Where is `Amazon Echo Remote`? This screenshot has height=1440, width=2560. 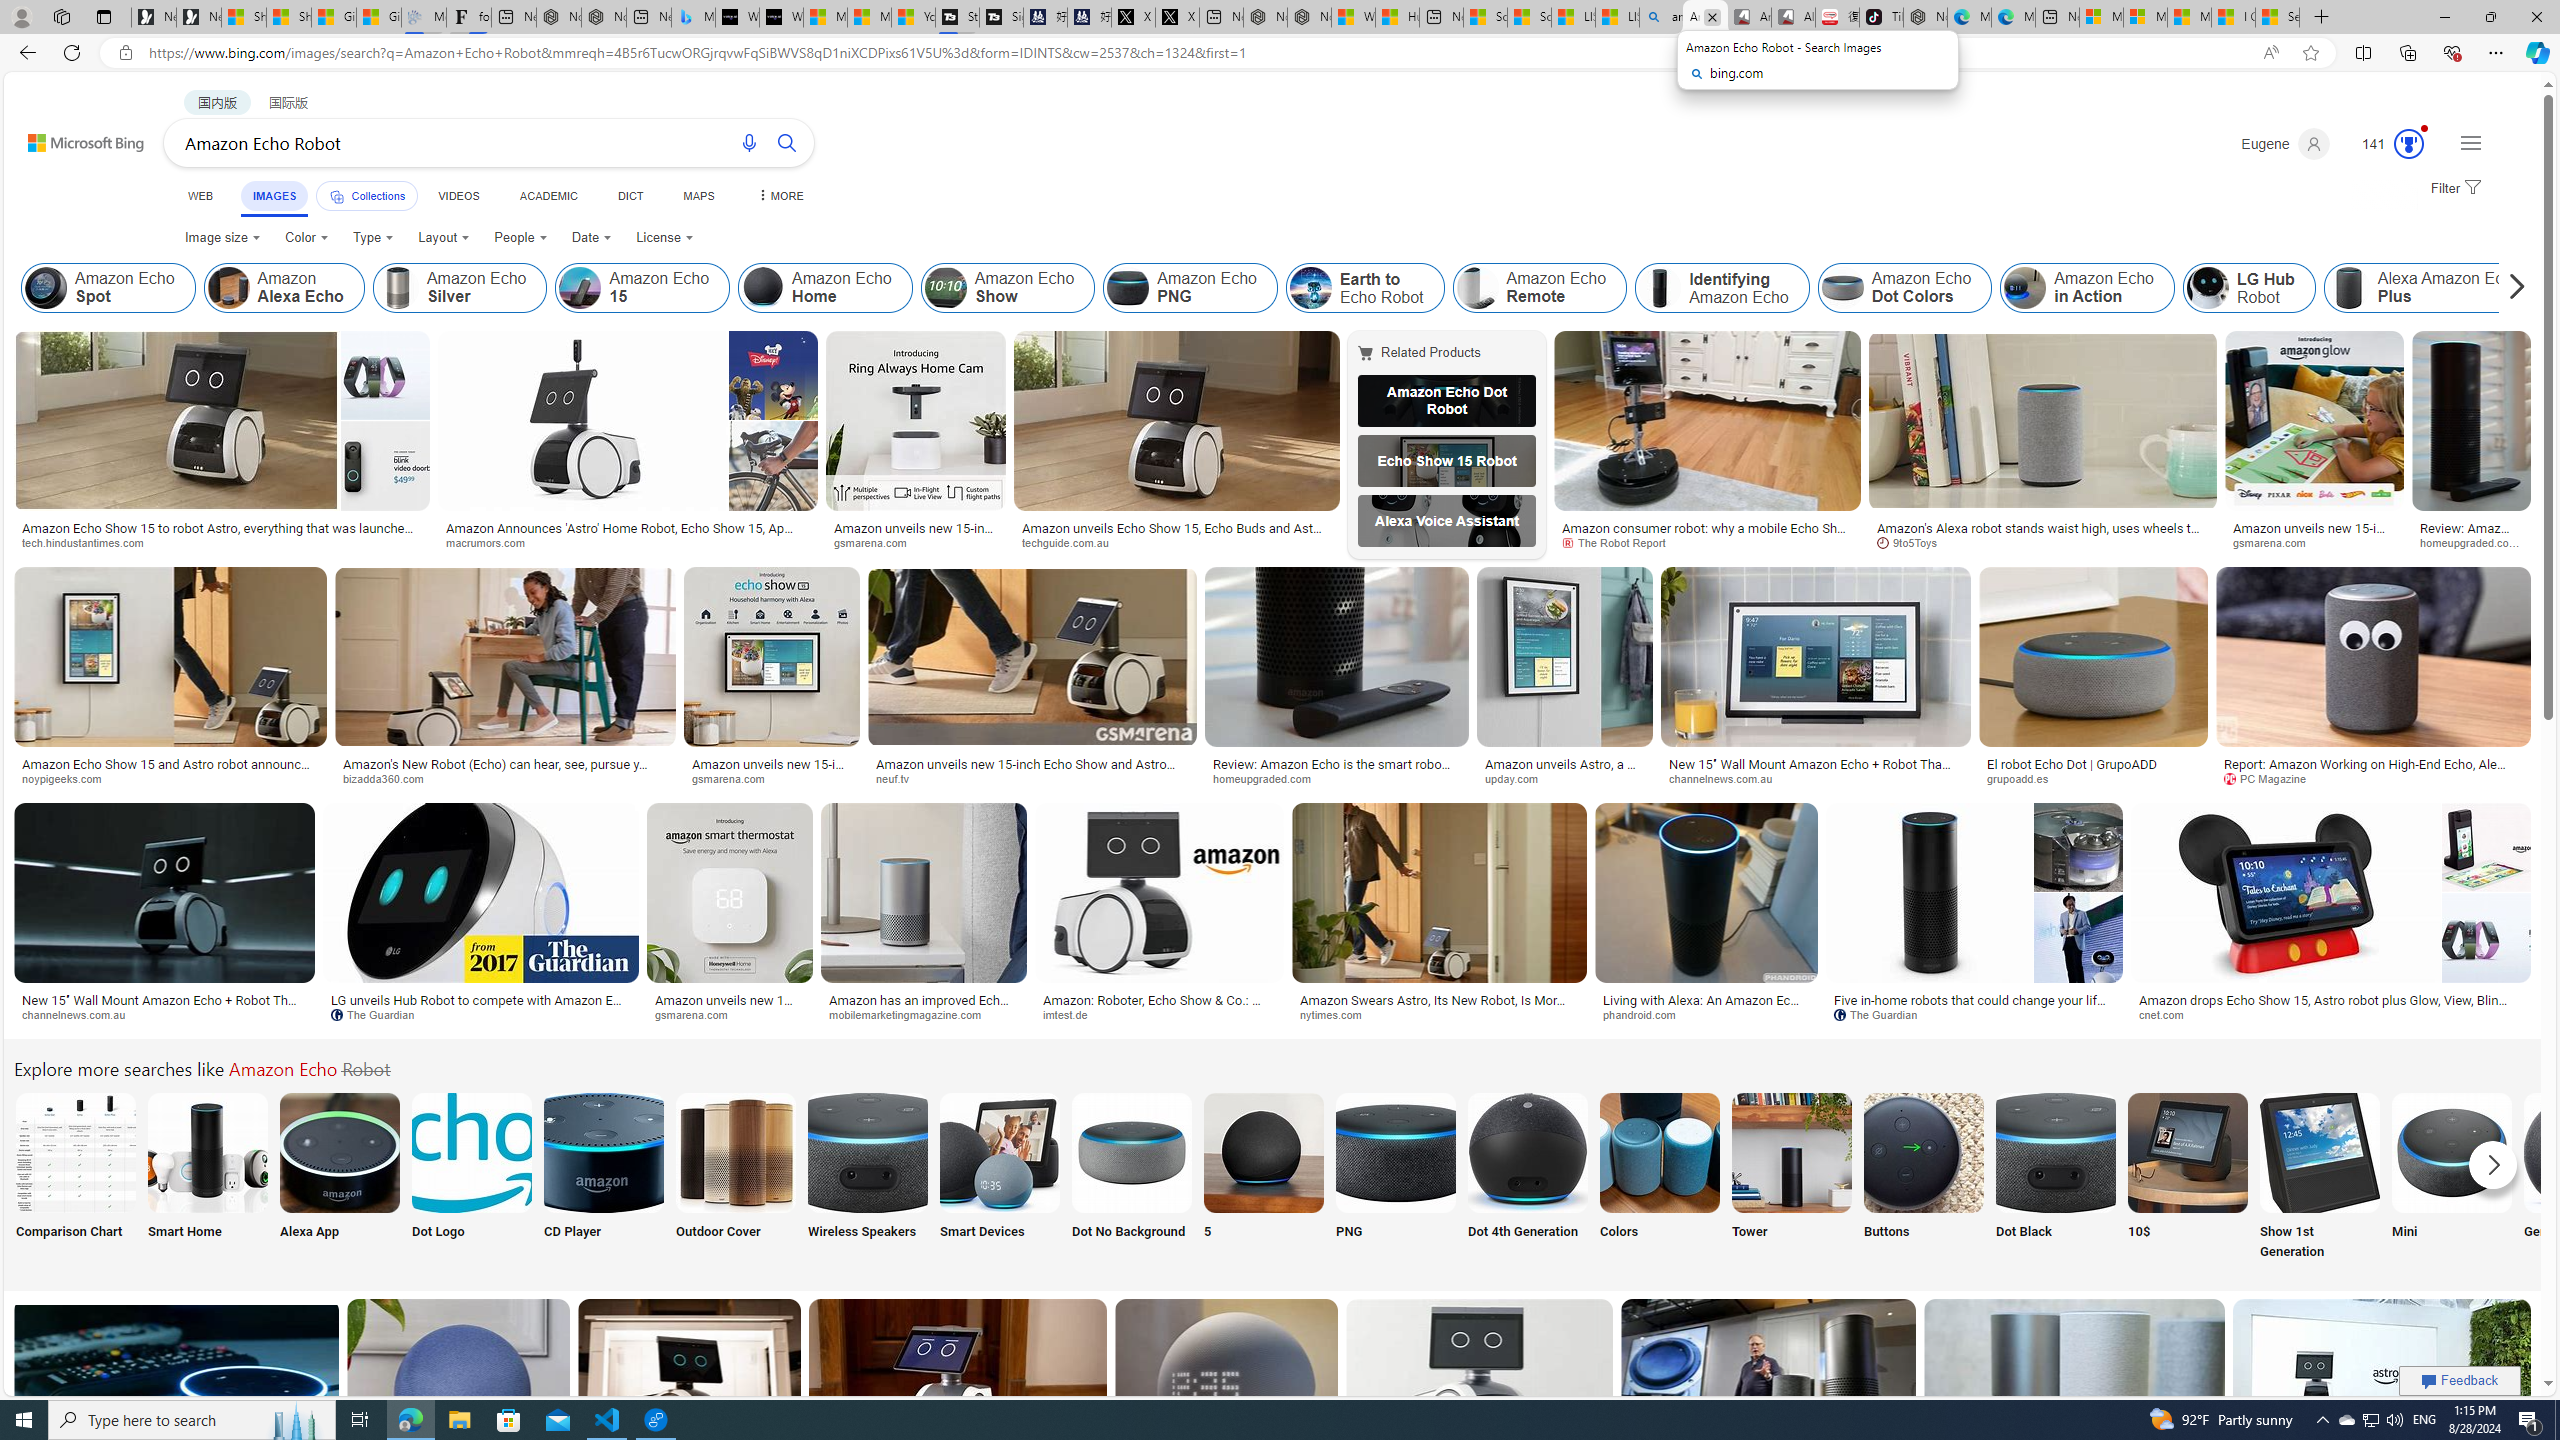 Amazon Echo Remote is located at coordinates (1541, 288).